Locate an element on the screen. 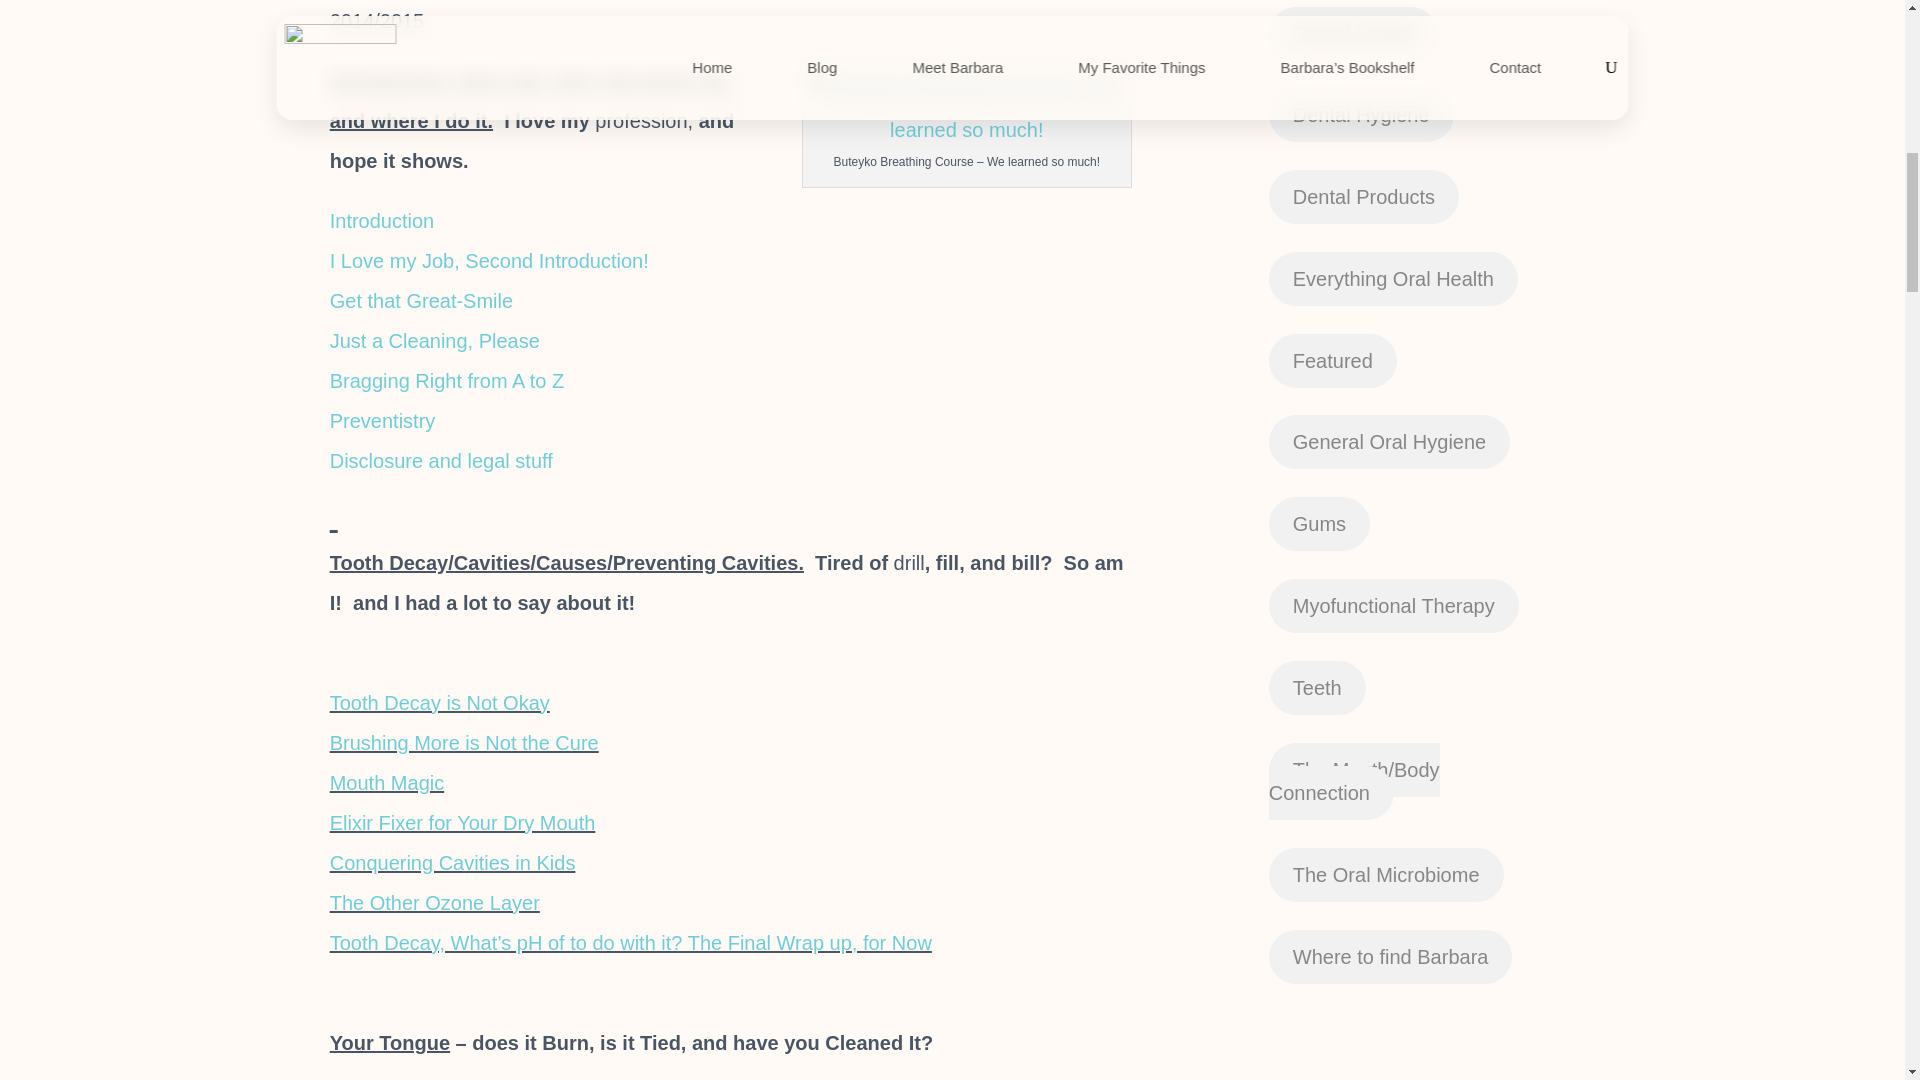 This screenshot has height=1080, width=1920. The Other Ozone Layer is located at coordinates (434, 902).